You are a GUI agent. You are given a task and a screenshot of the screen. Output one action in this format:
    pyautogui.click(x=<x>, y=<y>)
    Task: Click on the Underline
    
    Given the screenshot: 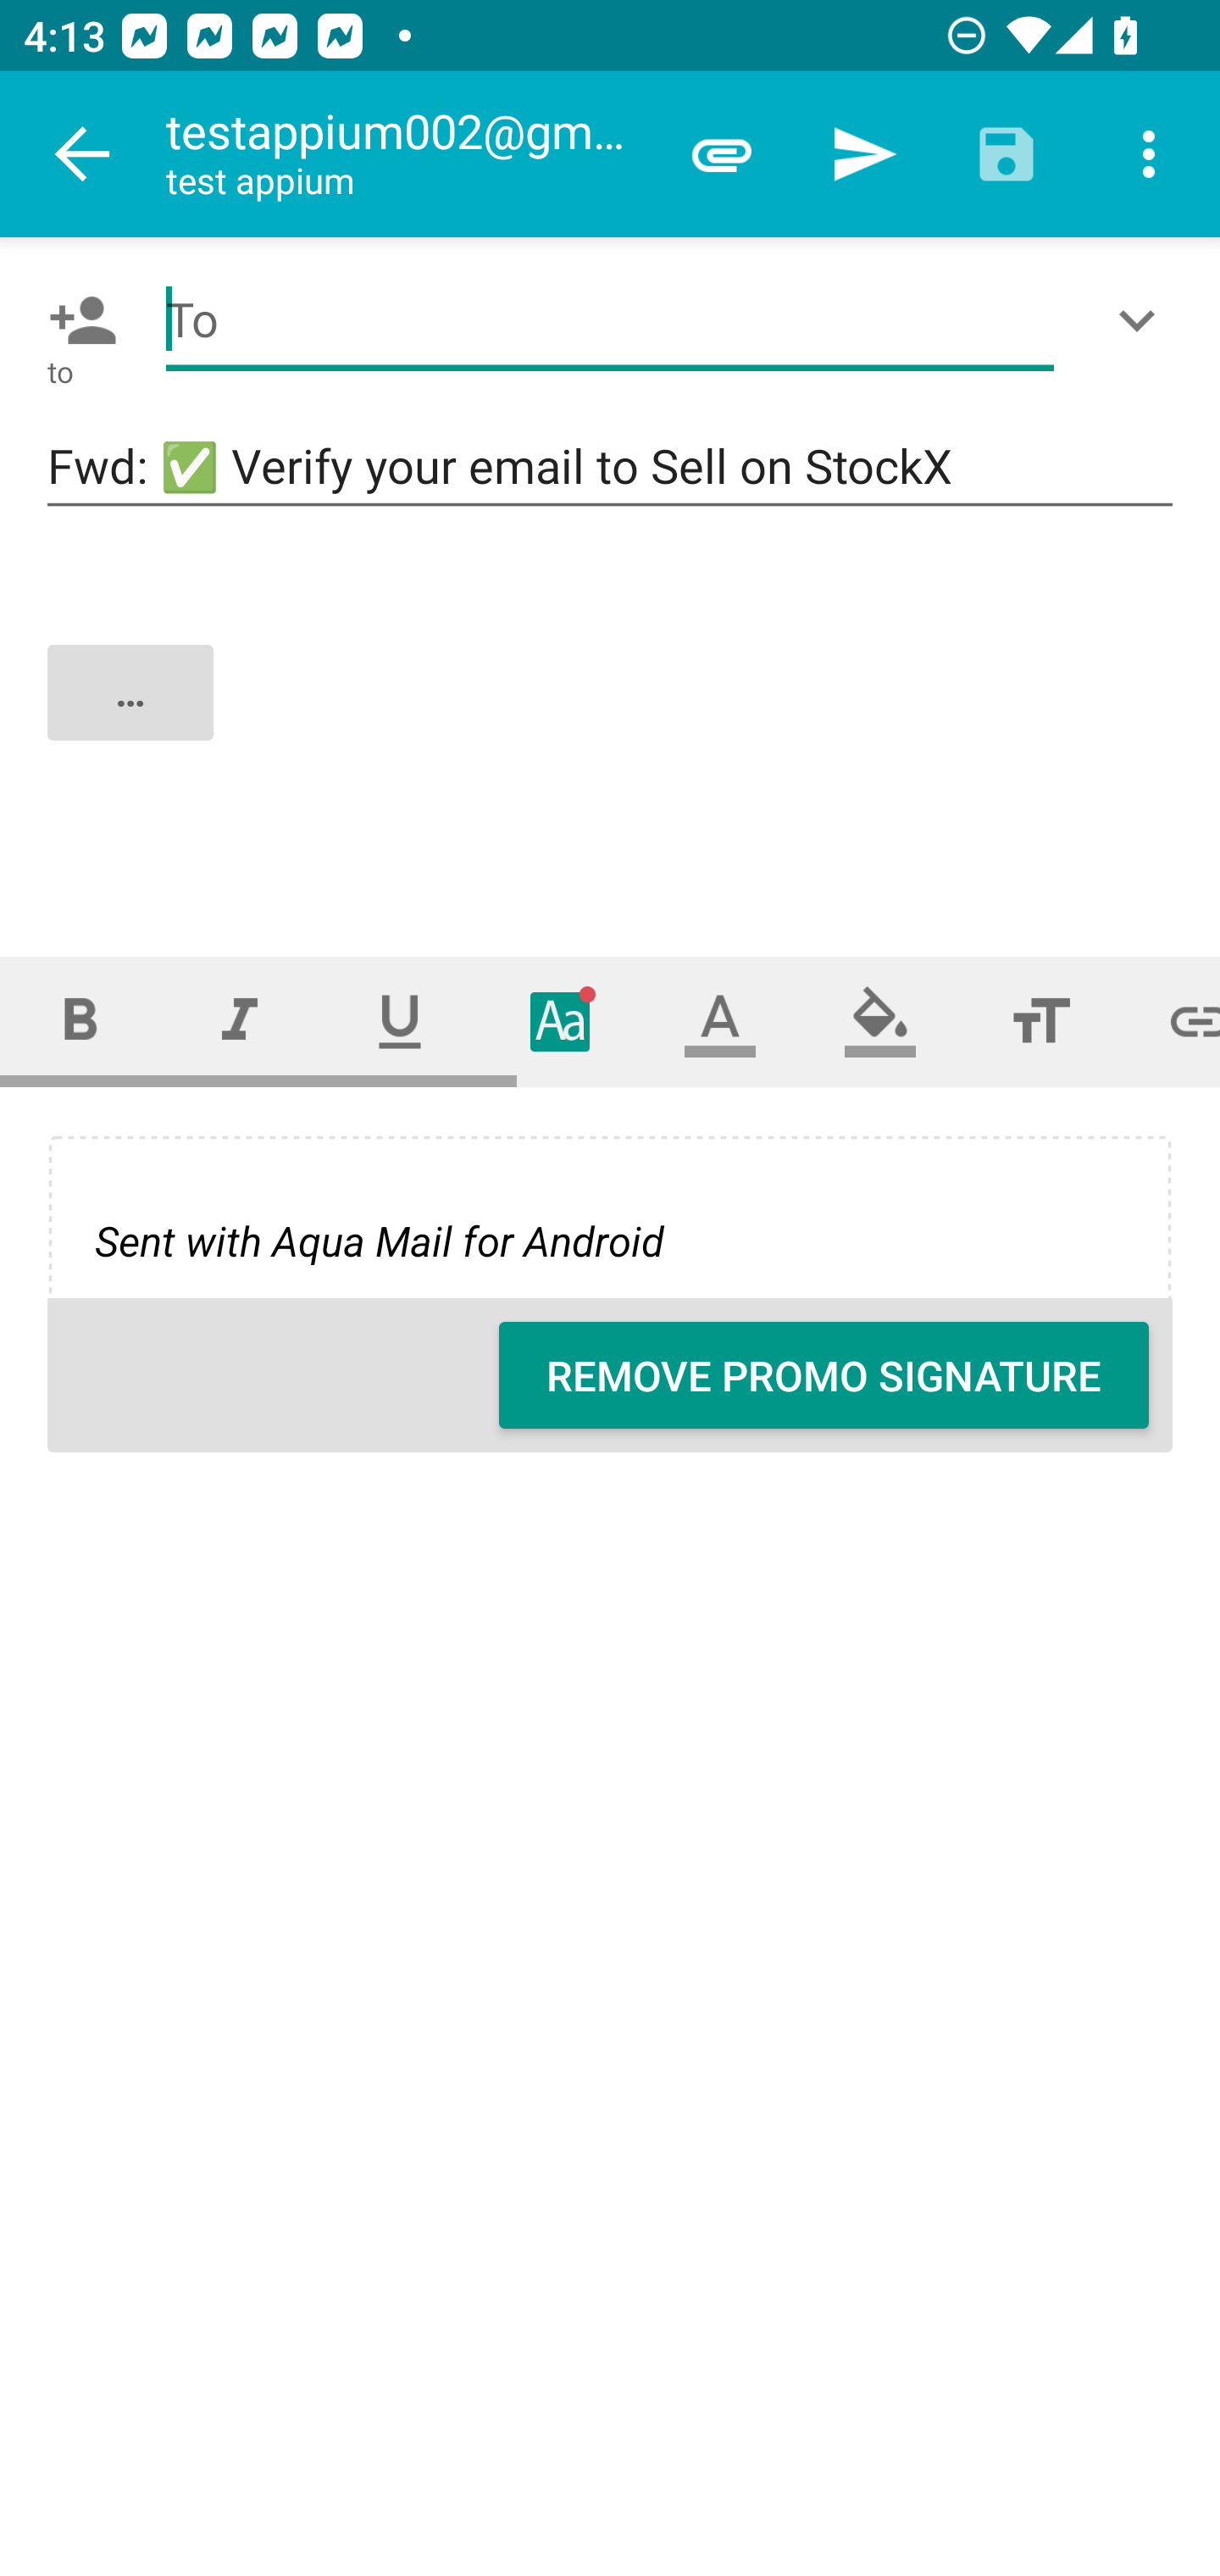 What is the action you would take?
    pyautogui.click(x=400, y=1020)
    